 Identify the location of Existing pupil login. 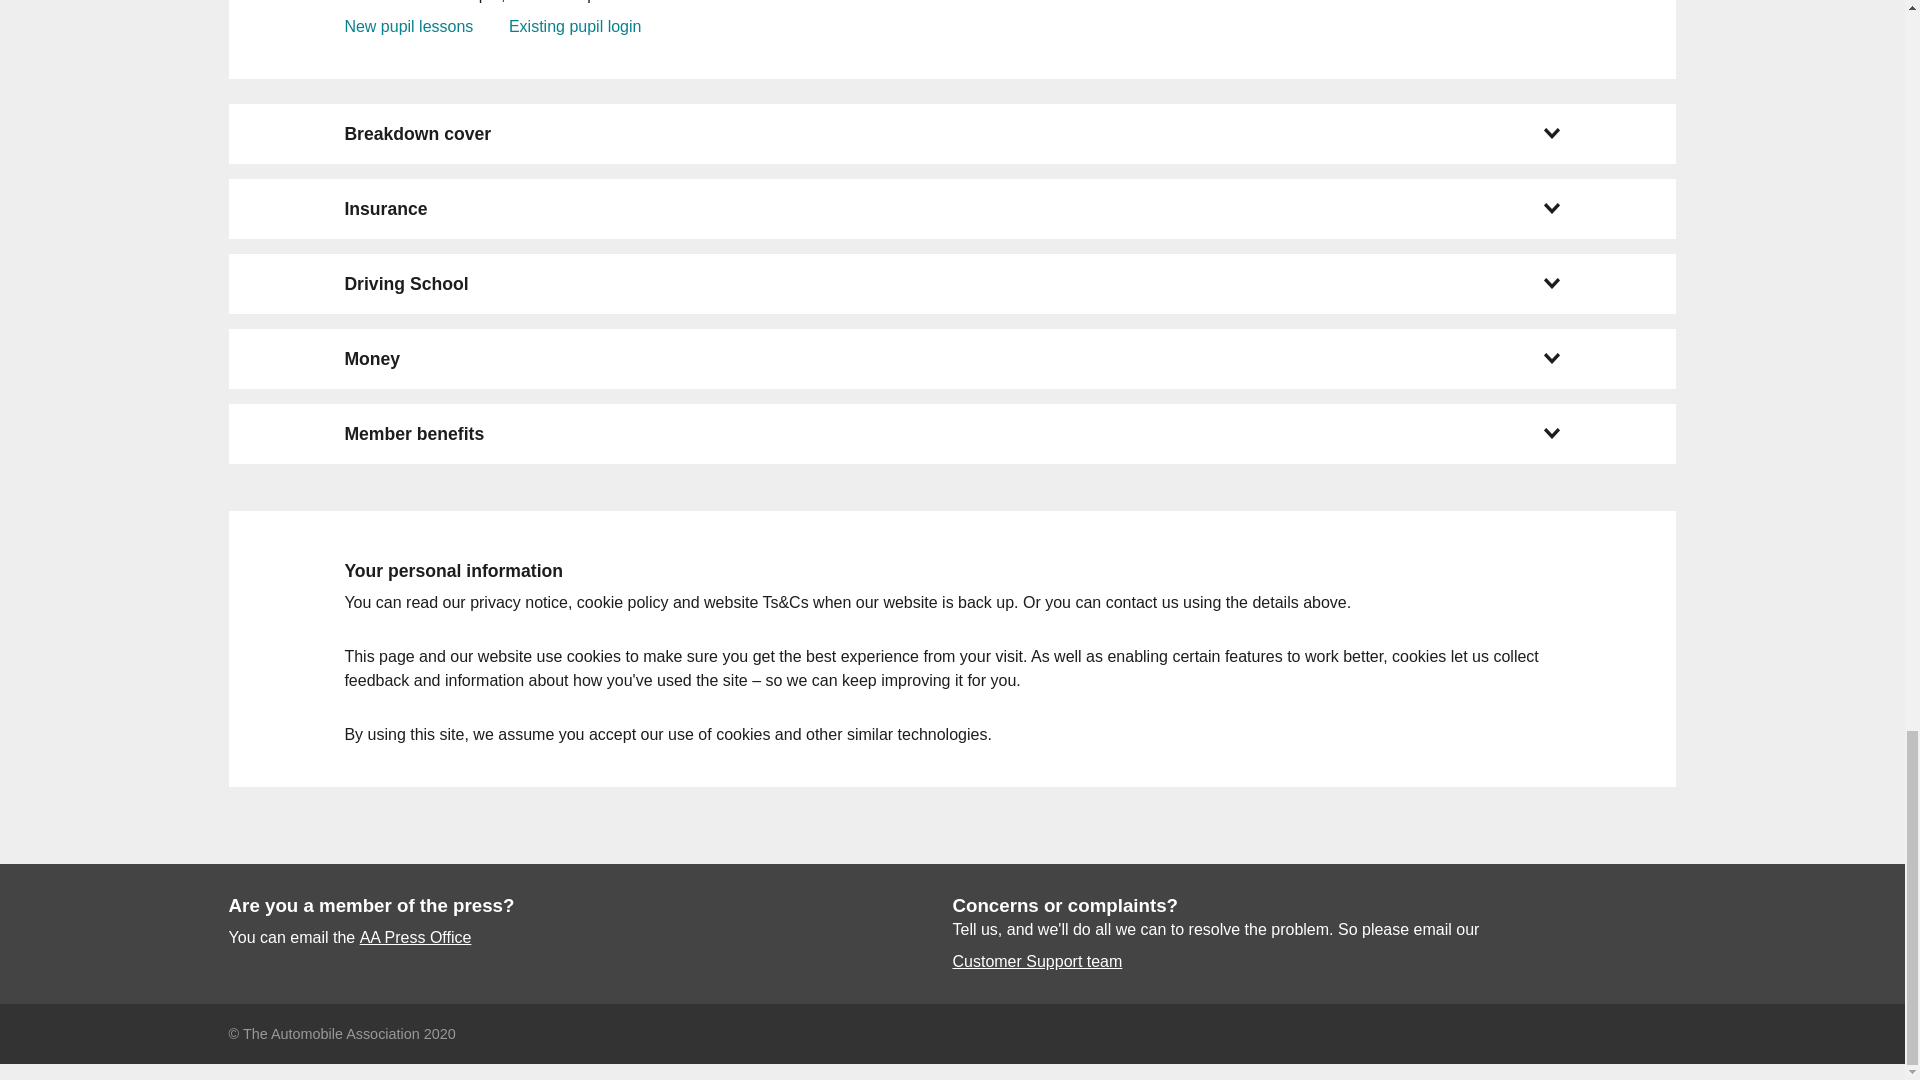
(574, 26).